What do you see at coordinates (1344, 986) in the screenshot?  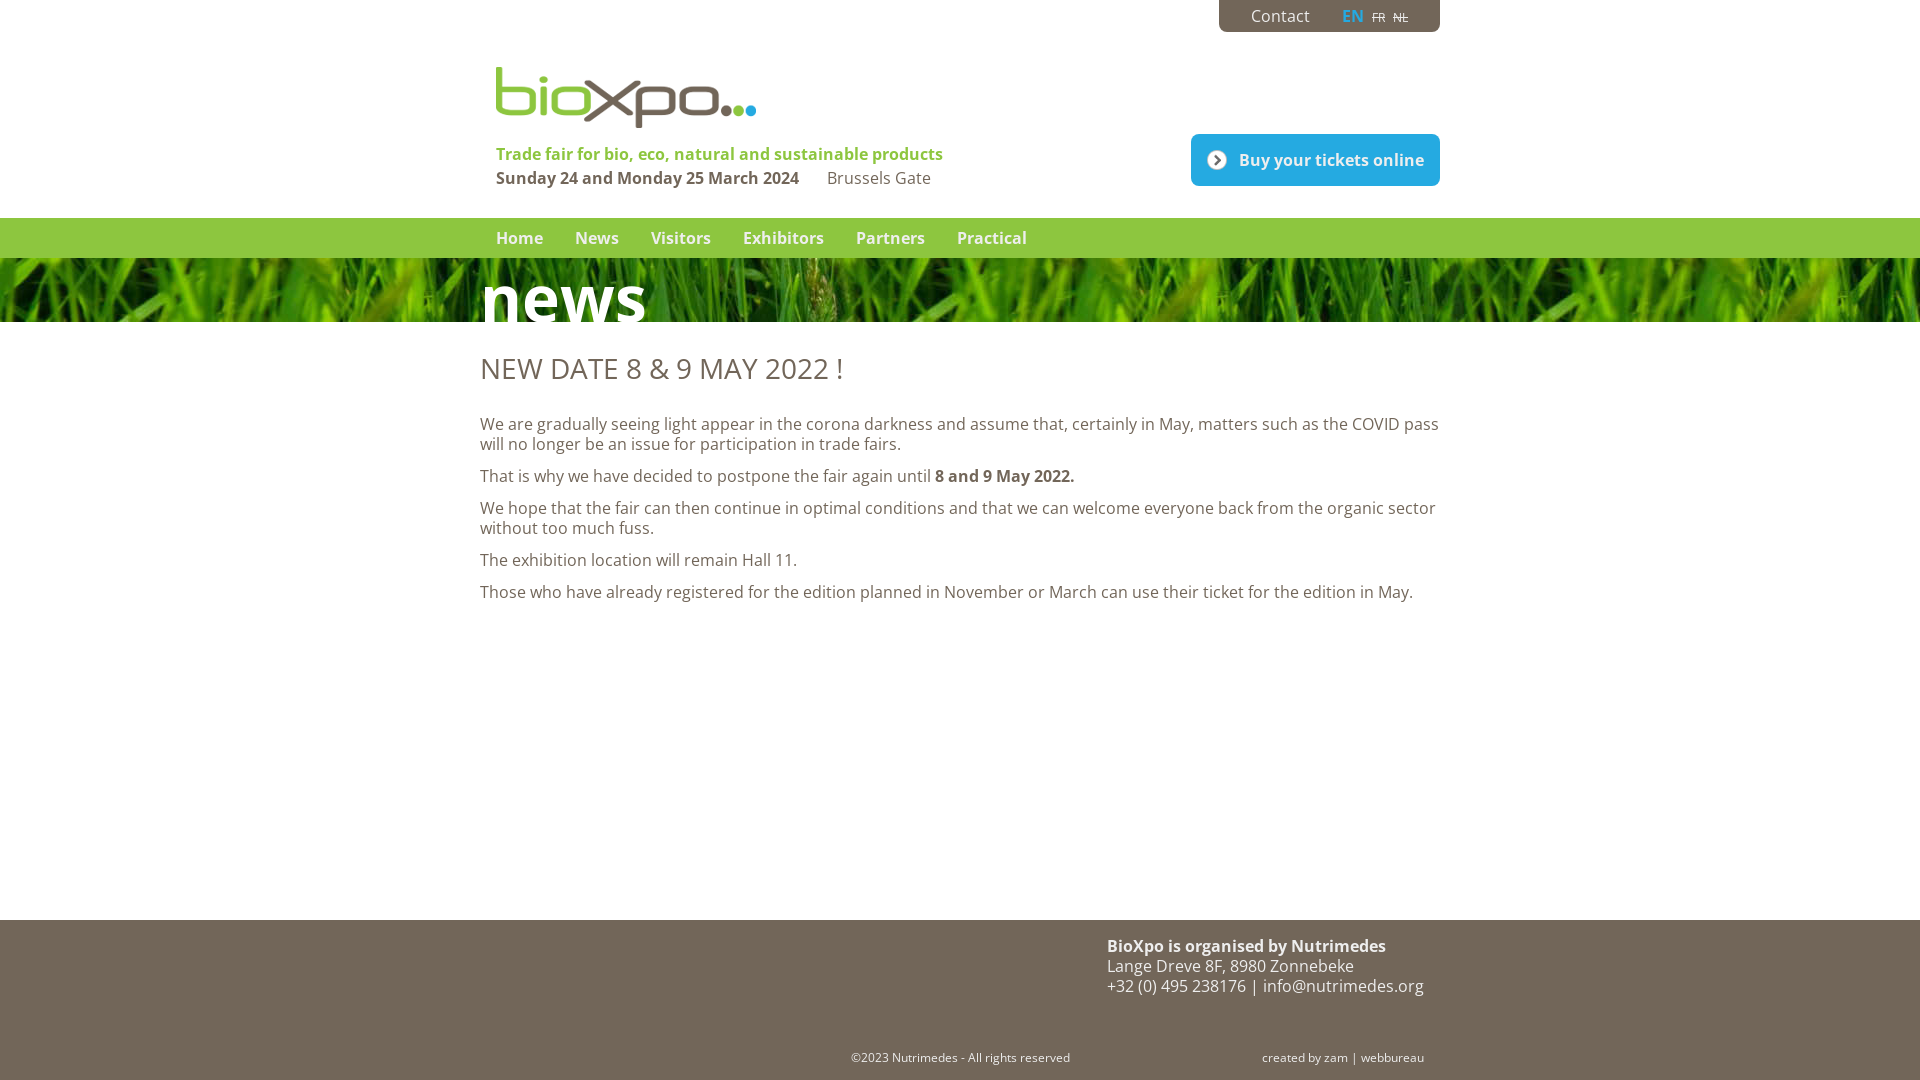 I see `info@nutrimedes.org` at bounding box center [1344, 986].